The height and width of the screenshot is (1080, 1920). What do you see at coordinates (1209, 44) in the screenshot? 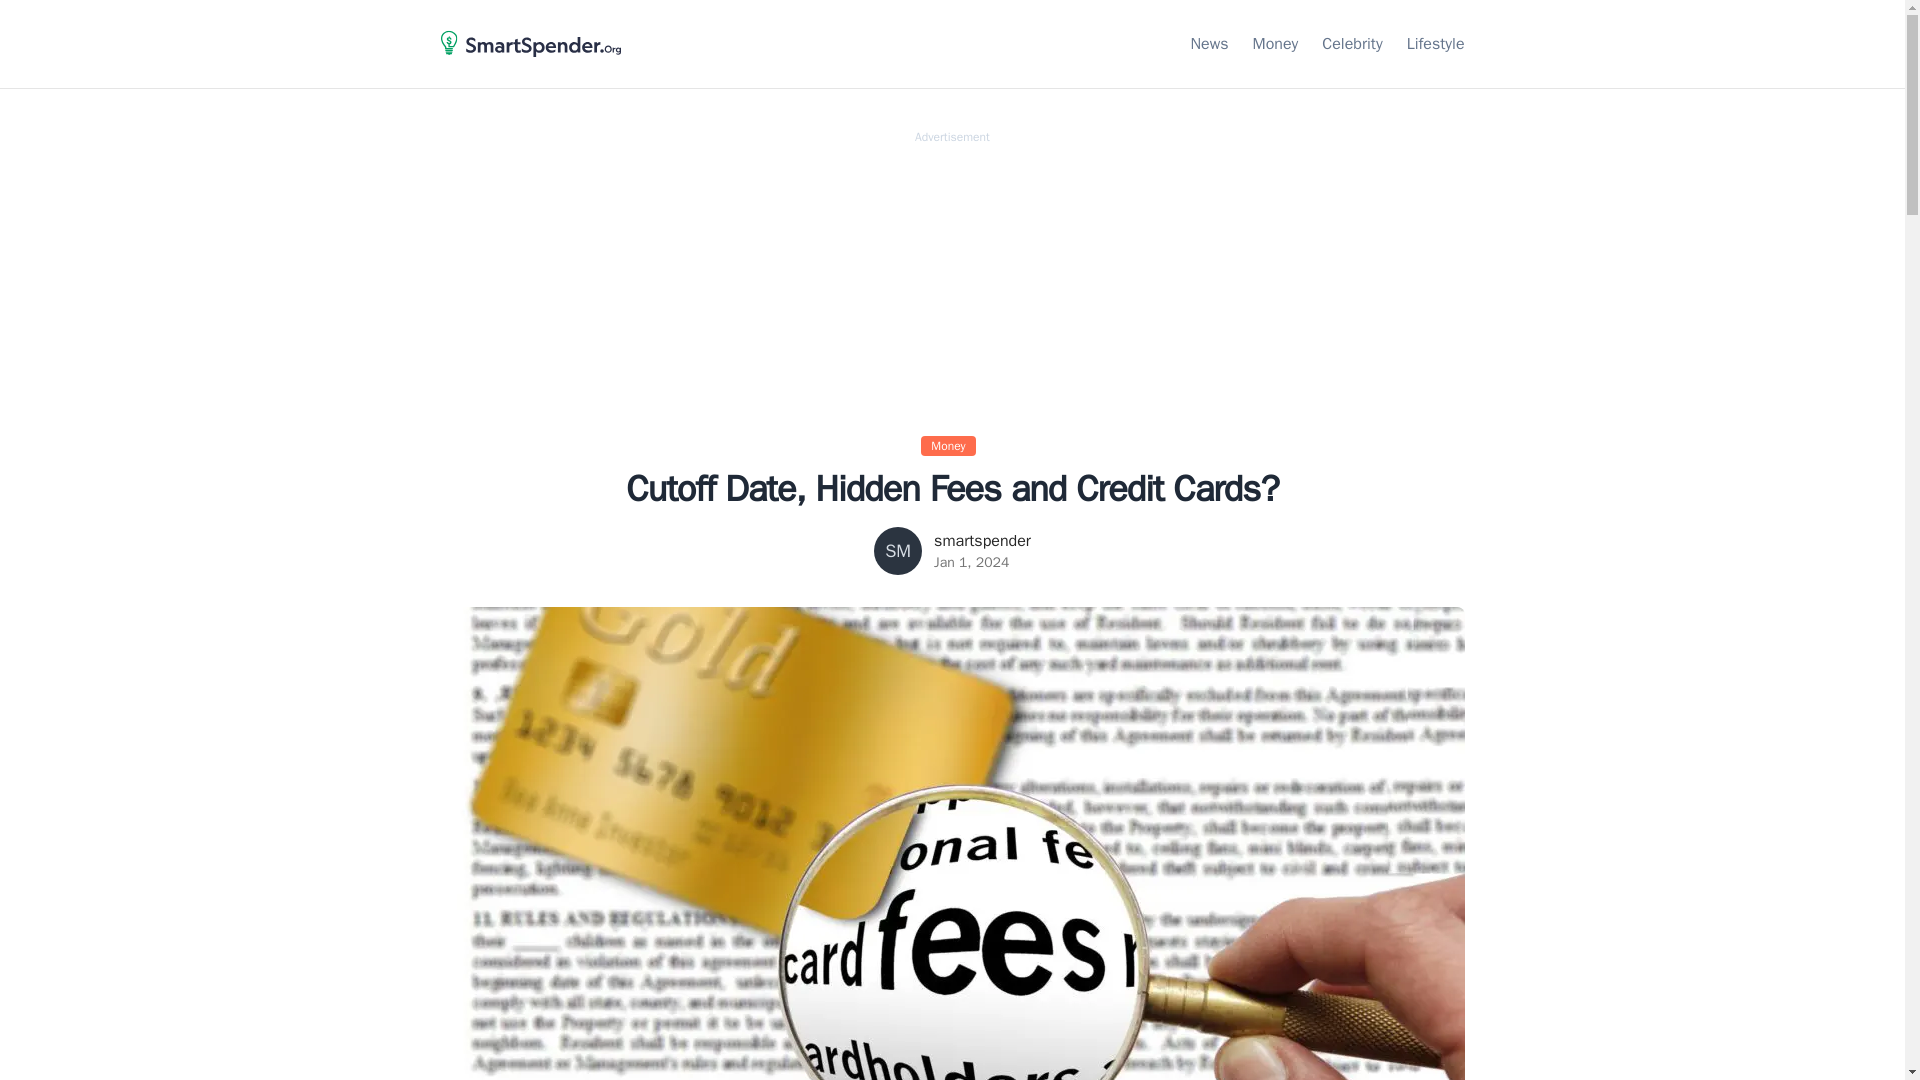
I see `News` at bounding box center [1209, 44].